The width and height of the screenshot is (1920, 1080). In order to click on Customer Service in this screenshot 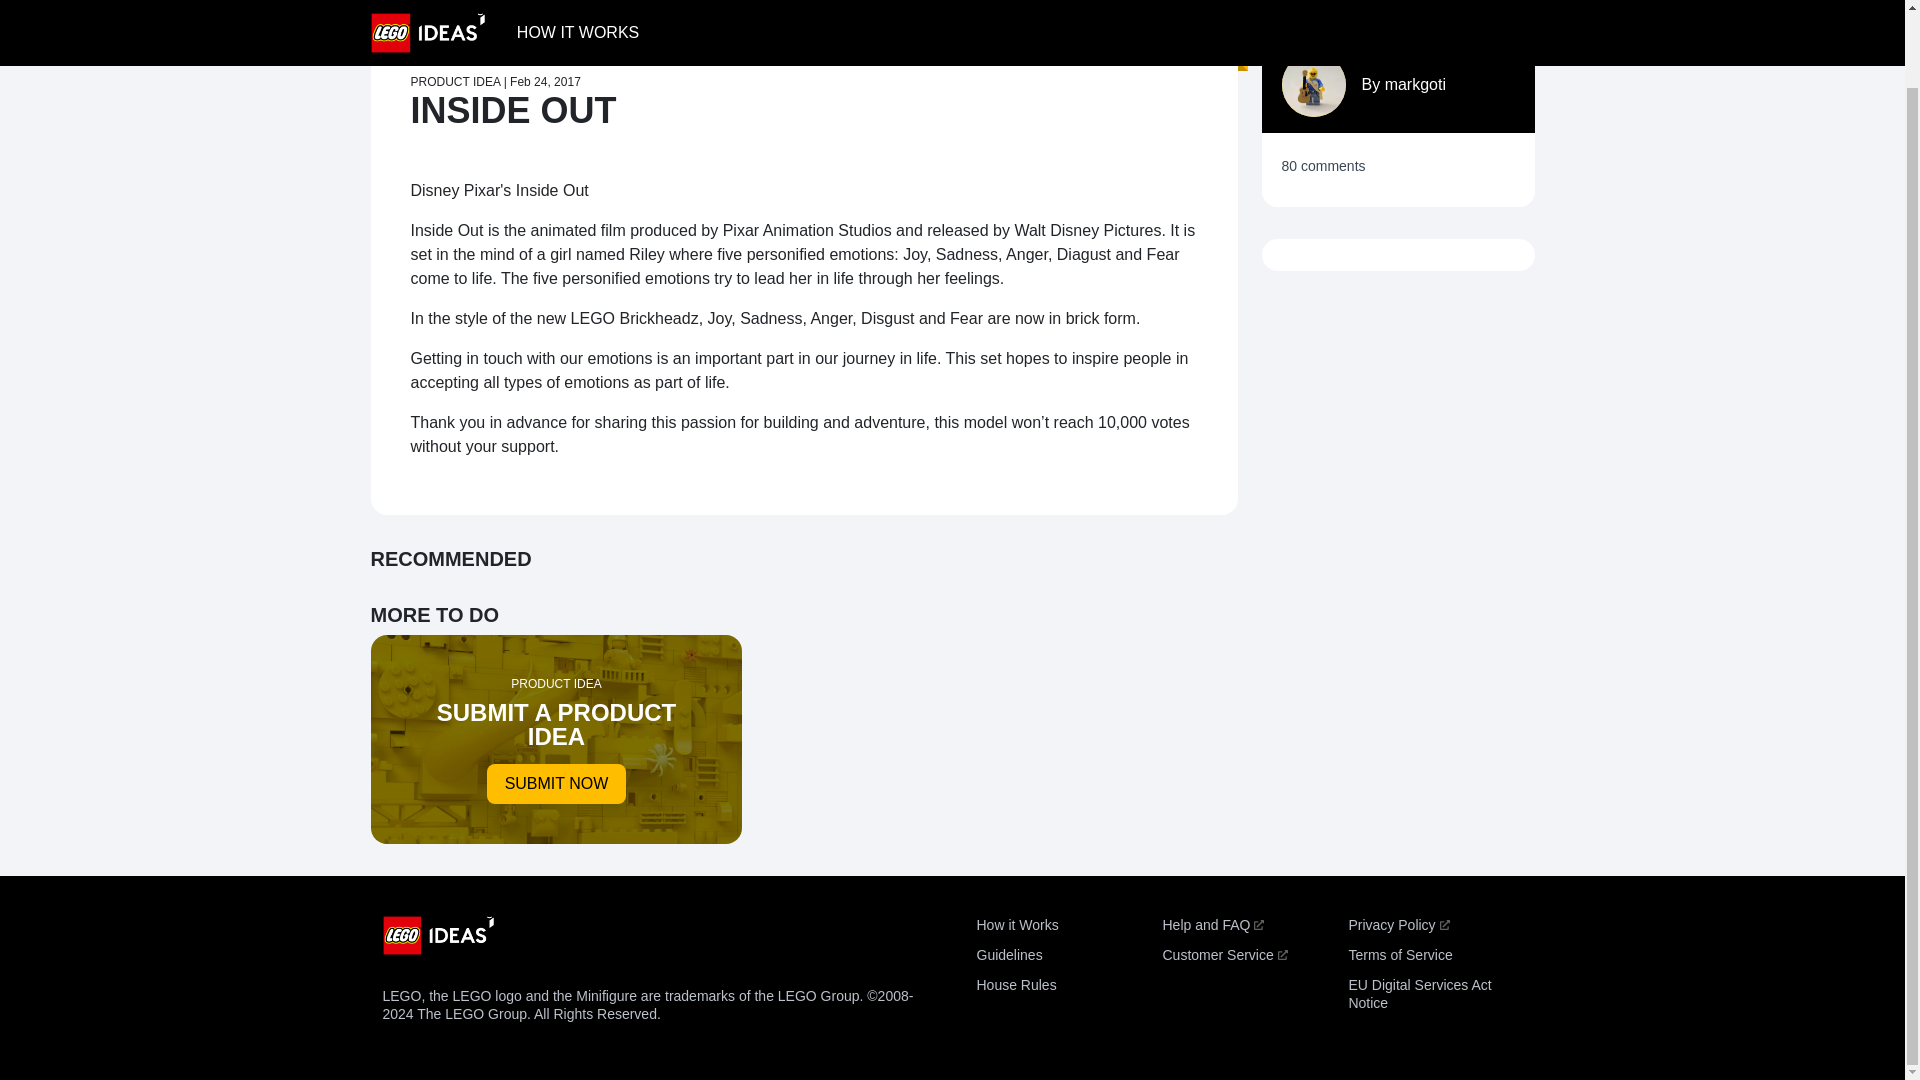, I will do `click(1414, 84)`.